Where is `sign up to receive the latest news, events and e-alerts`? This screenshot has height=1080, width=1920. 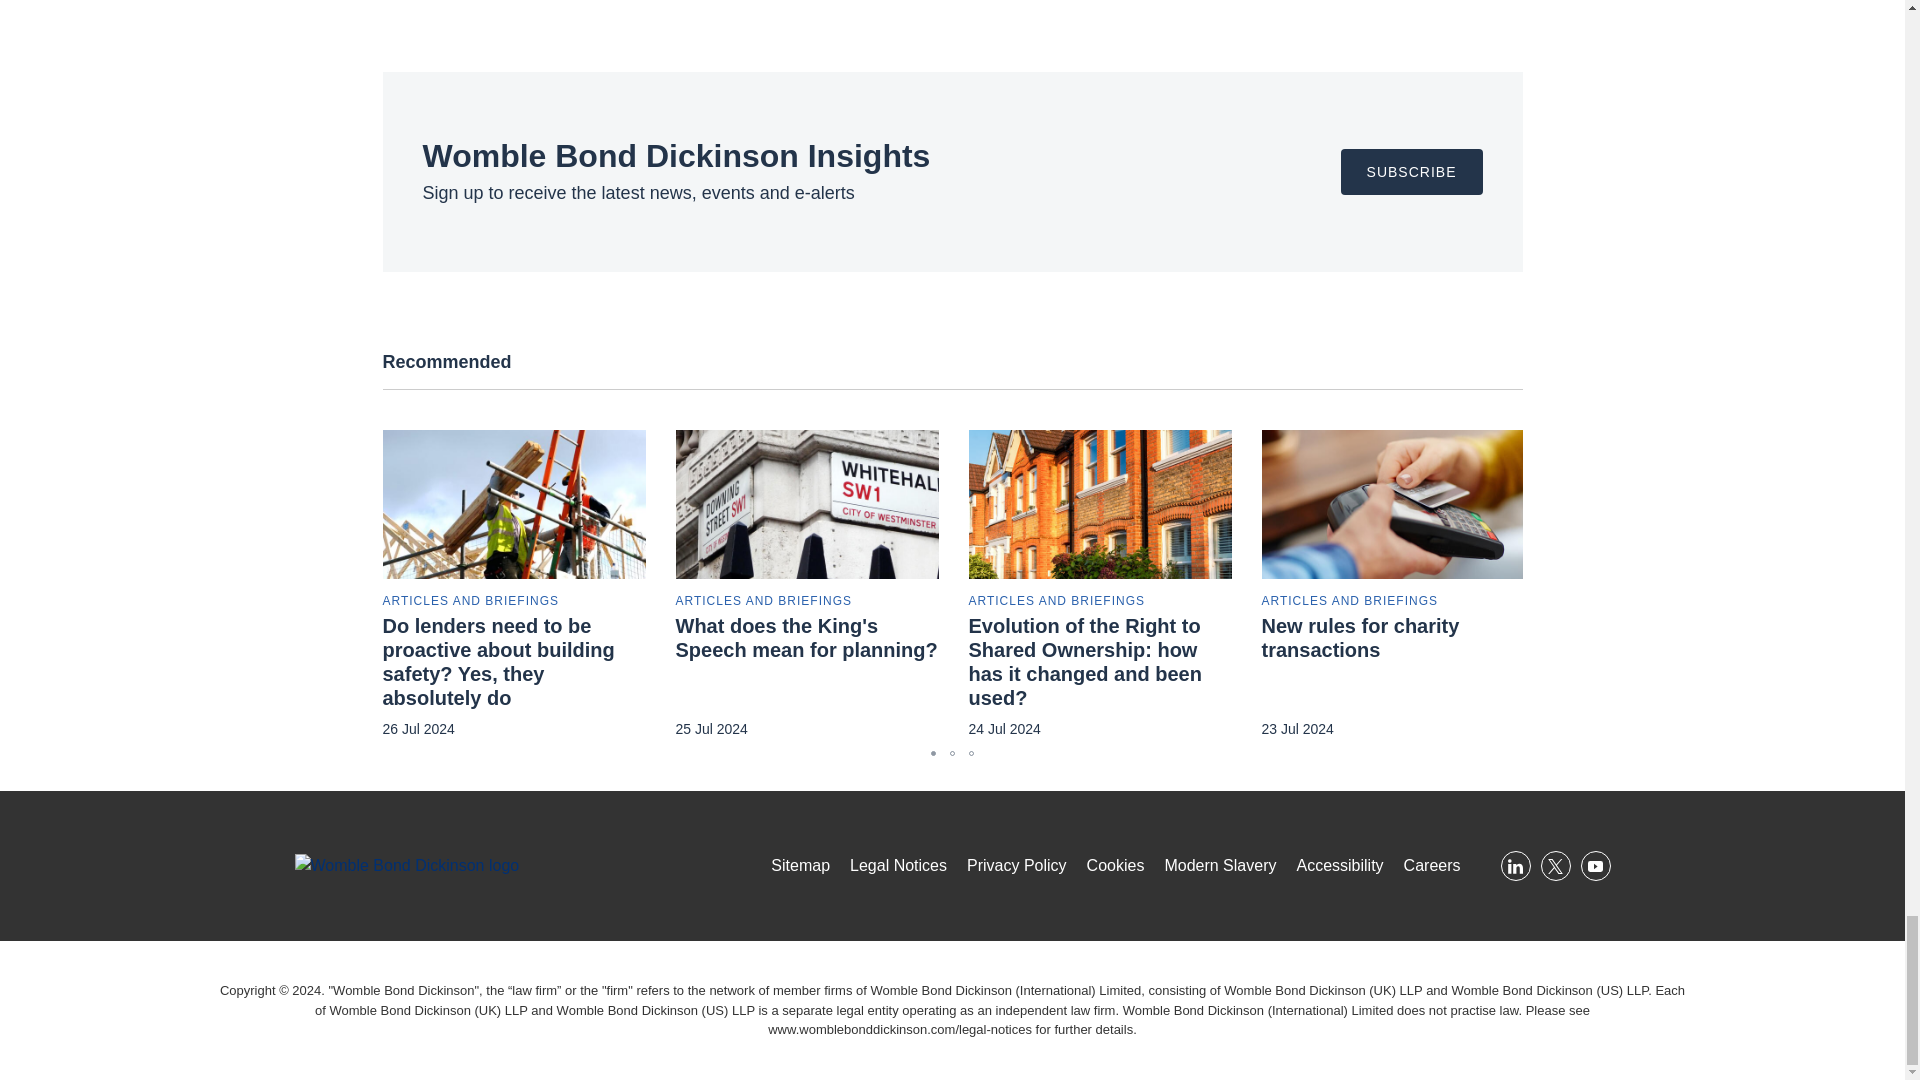 sign up to receive the latest news, events and e-alerts is located at coordinates (1411, 172).